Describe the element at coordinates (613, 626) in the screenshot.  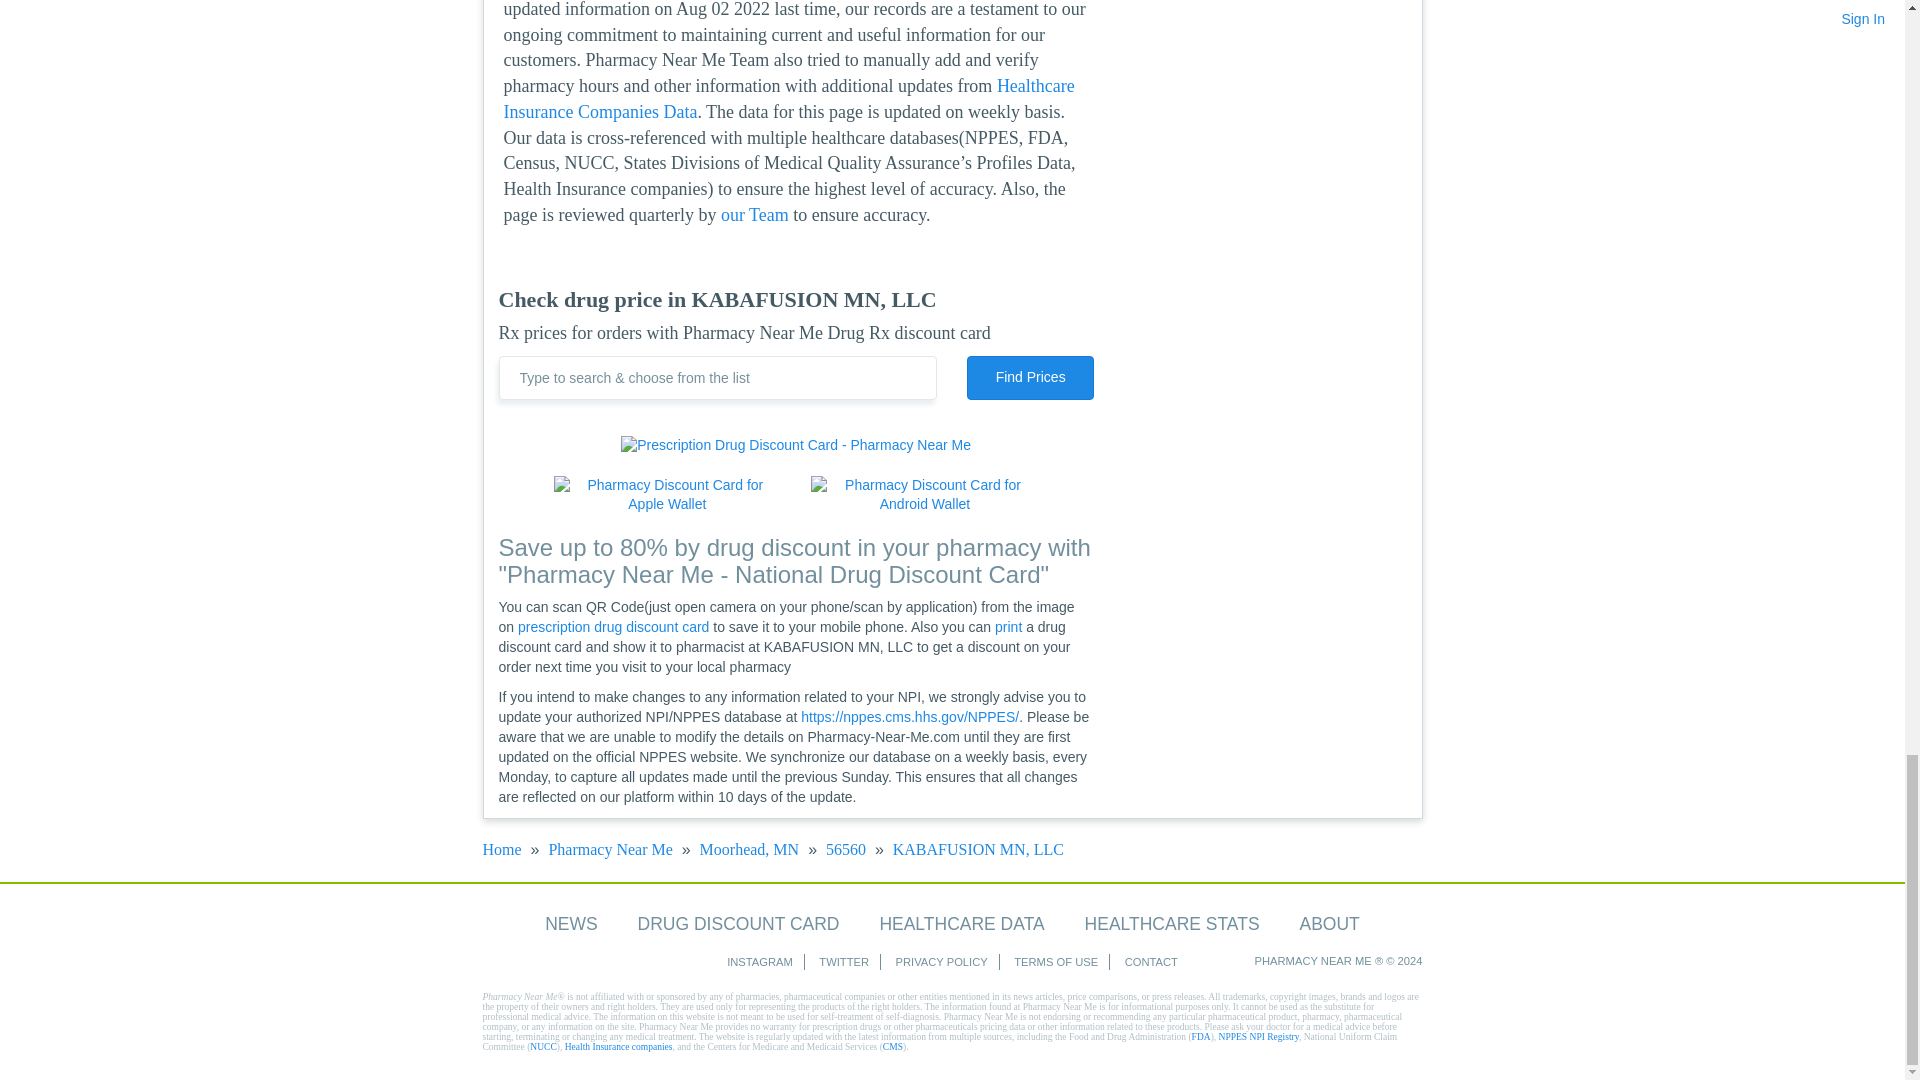
I see `prescription drug discount card` at that location.